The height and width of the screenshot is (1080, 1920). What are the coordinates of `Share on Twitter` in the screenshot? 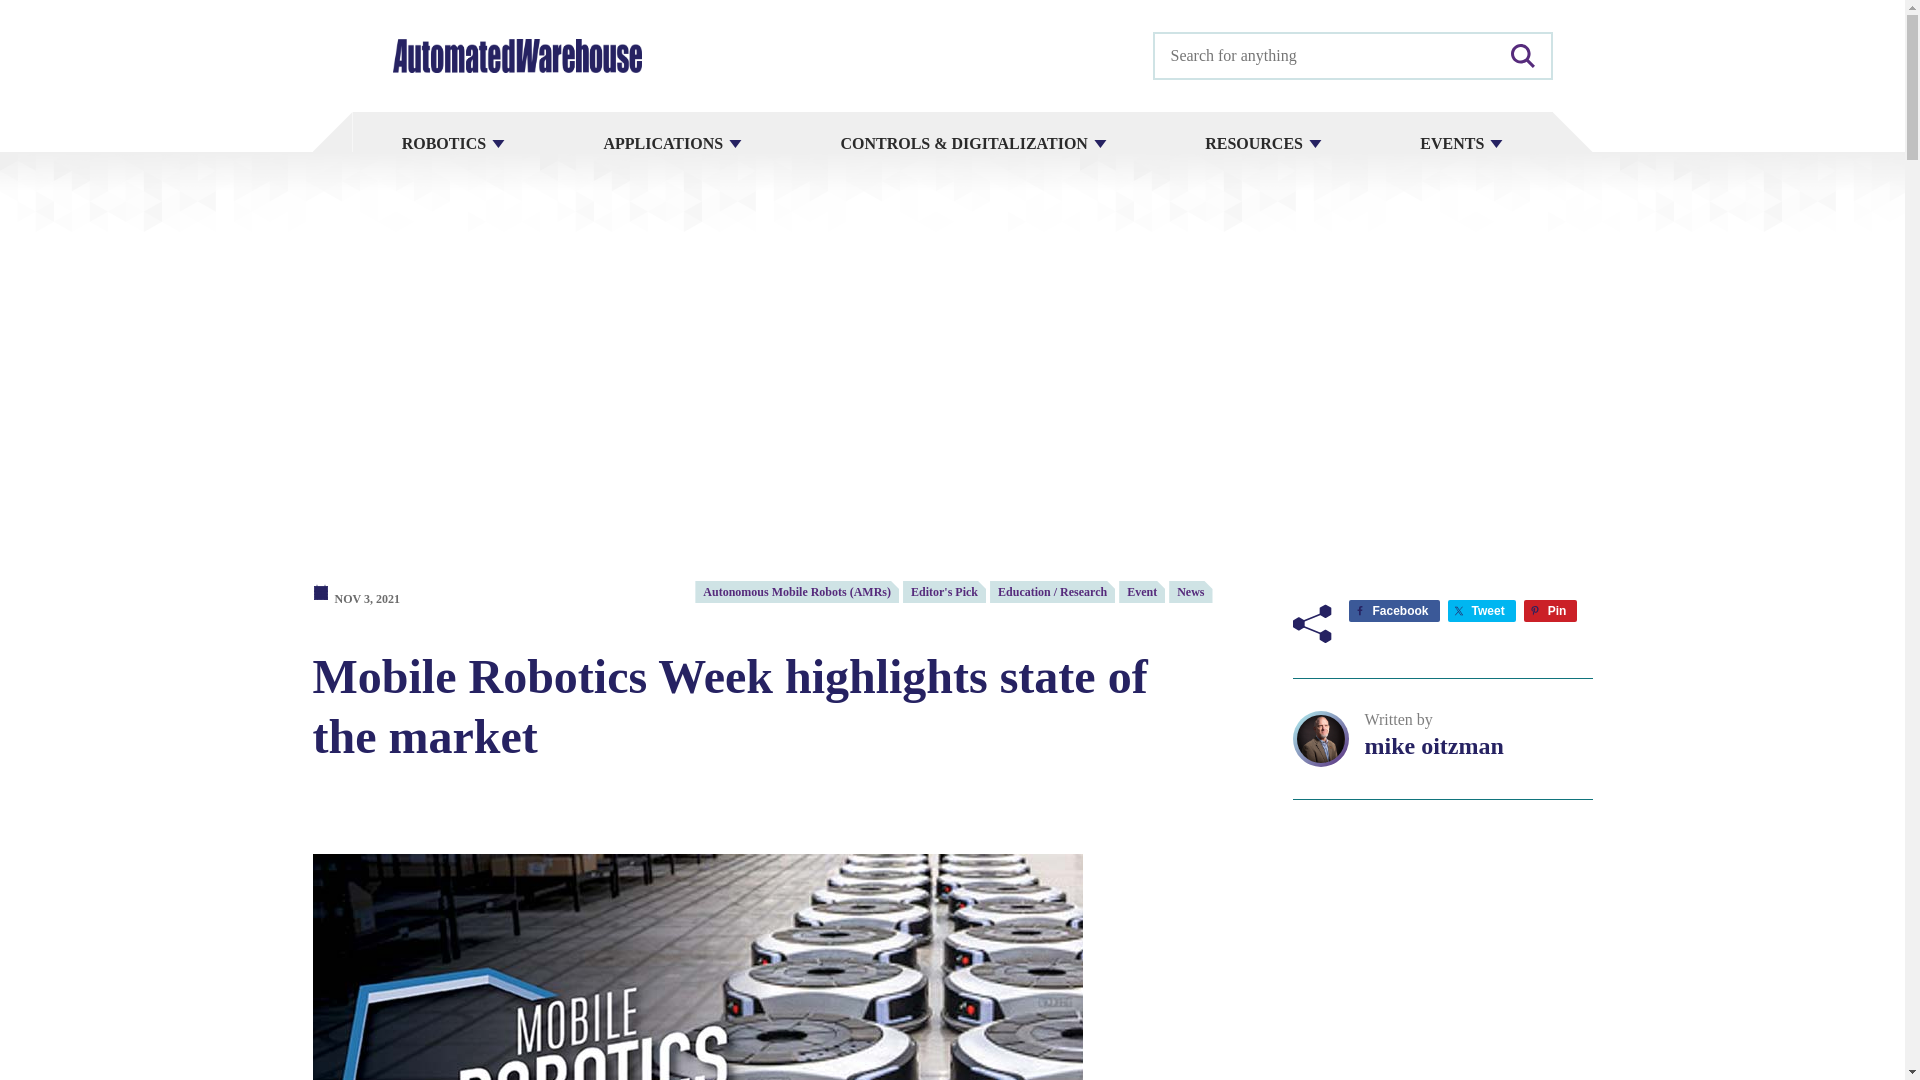 It's located at (1482, 611).